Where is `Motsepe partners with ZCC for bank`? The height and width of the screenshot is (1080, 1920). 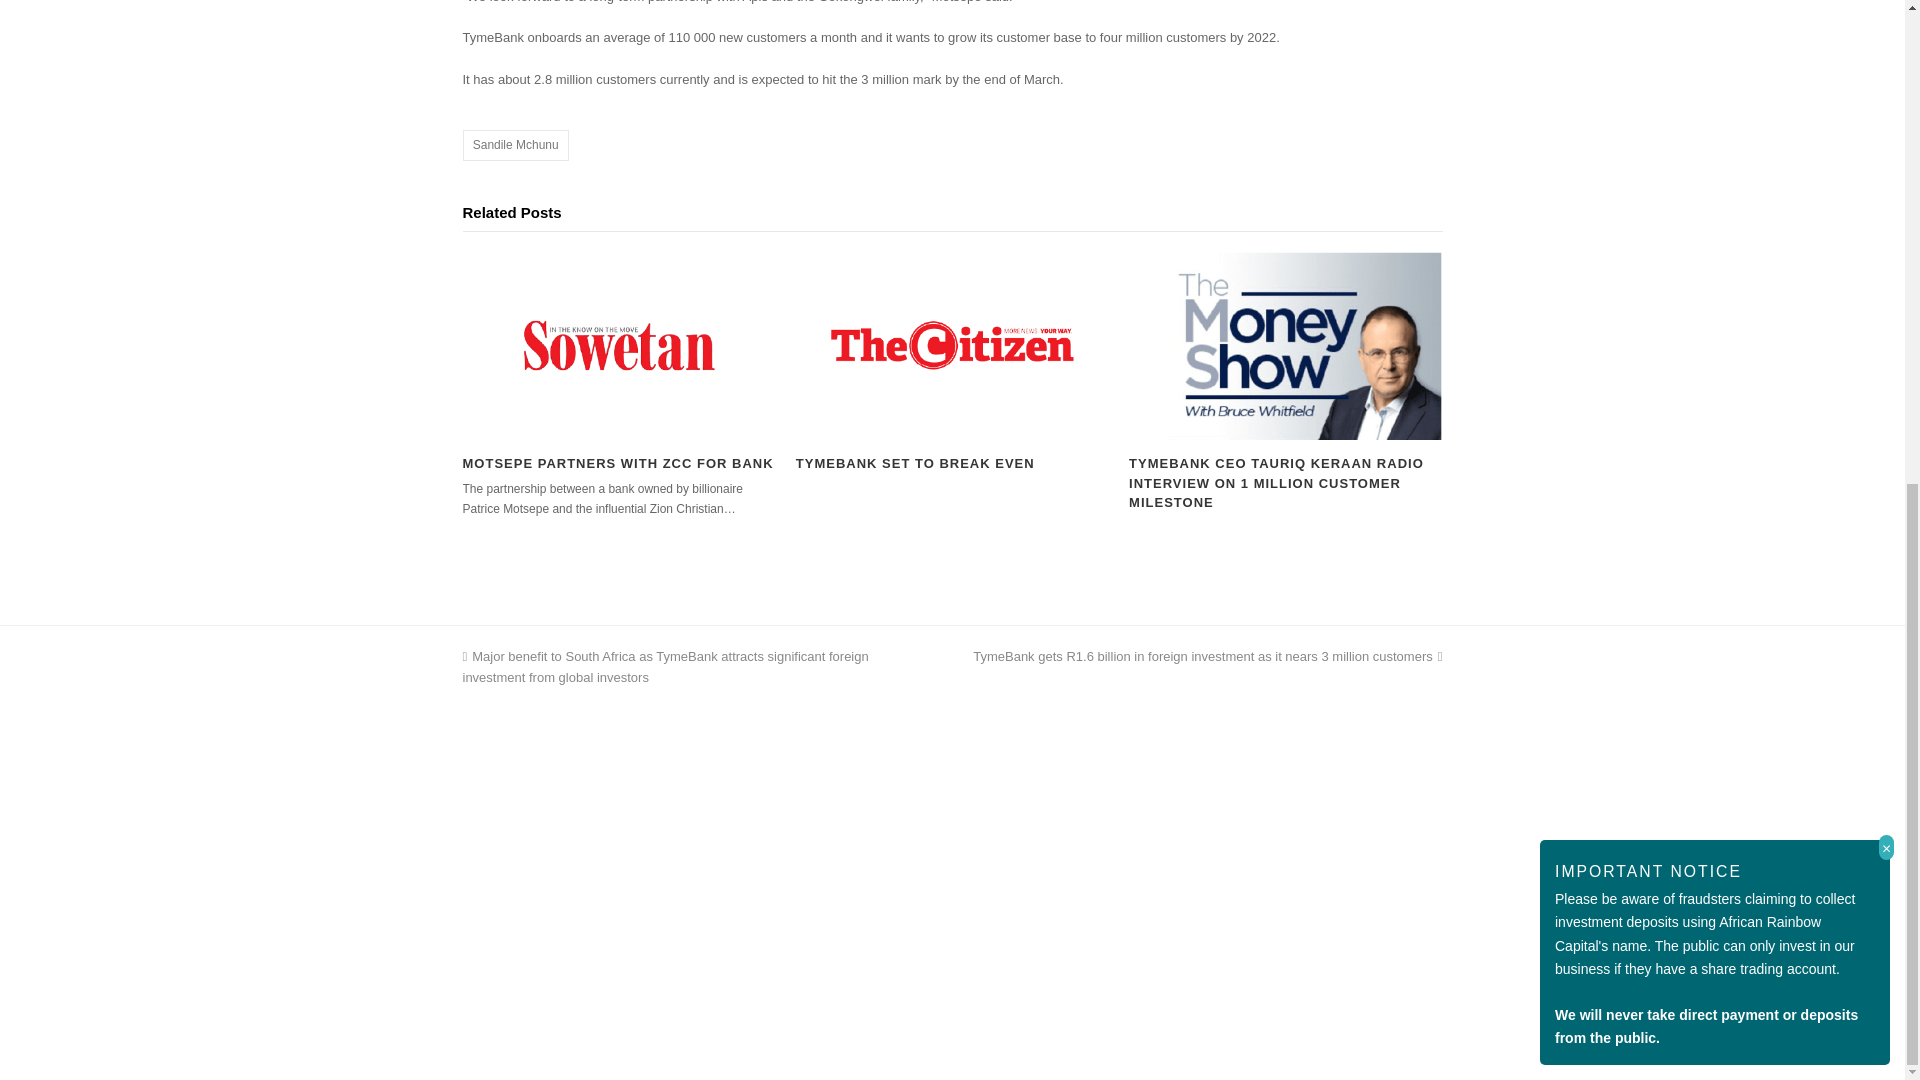 Motsepe partners with ZCC for bank is located at coordinates (618, 345).